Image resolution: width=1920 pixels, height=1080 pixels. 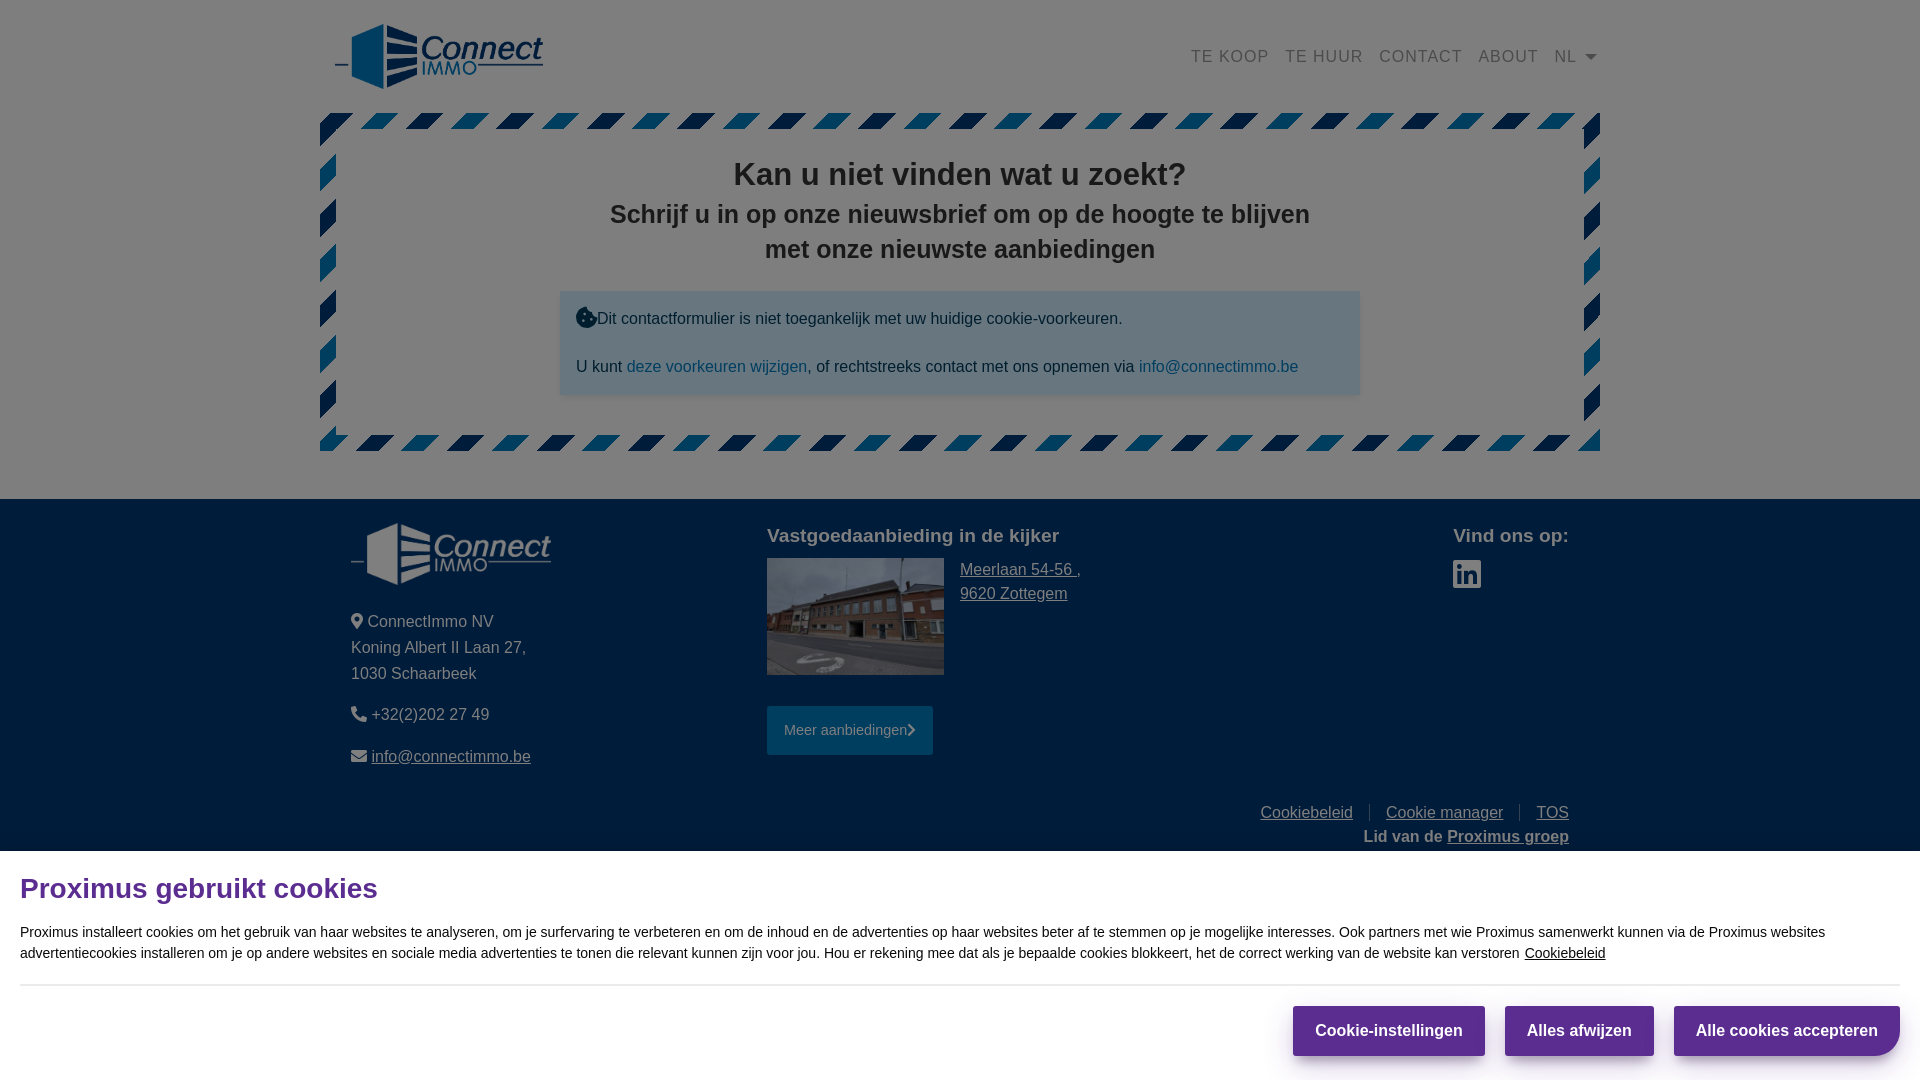 What do you see at coordinates (850, 730) in the screenshot?
I see `Meer aanbiedingen` at bounding box center [850, 730].